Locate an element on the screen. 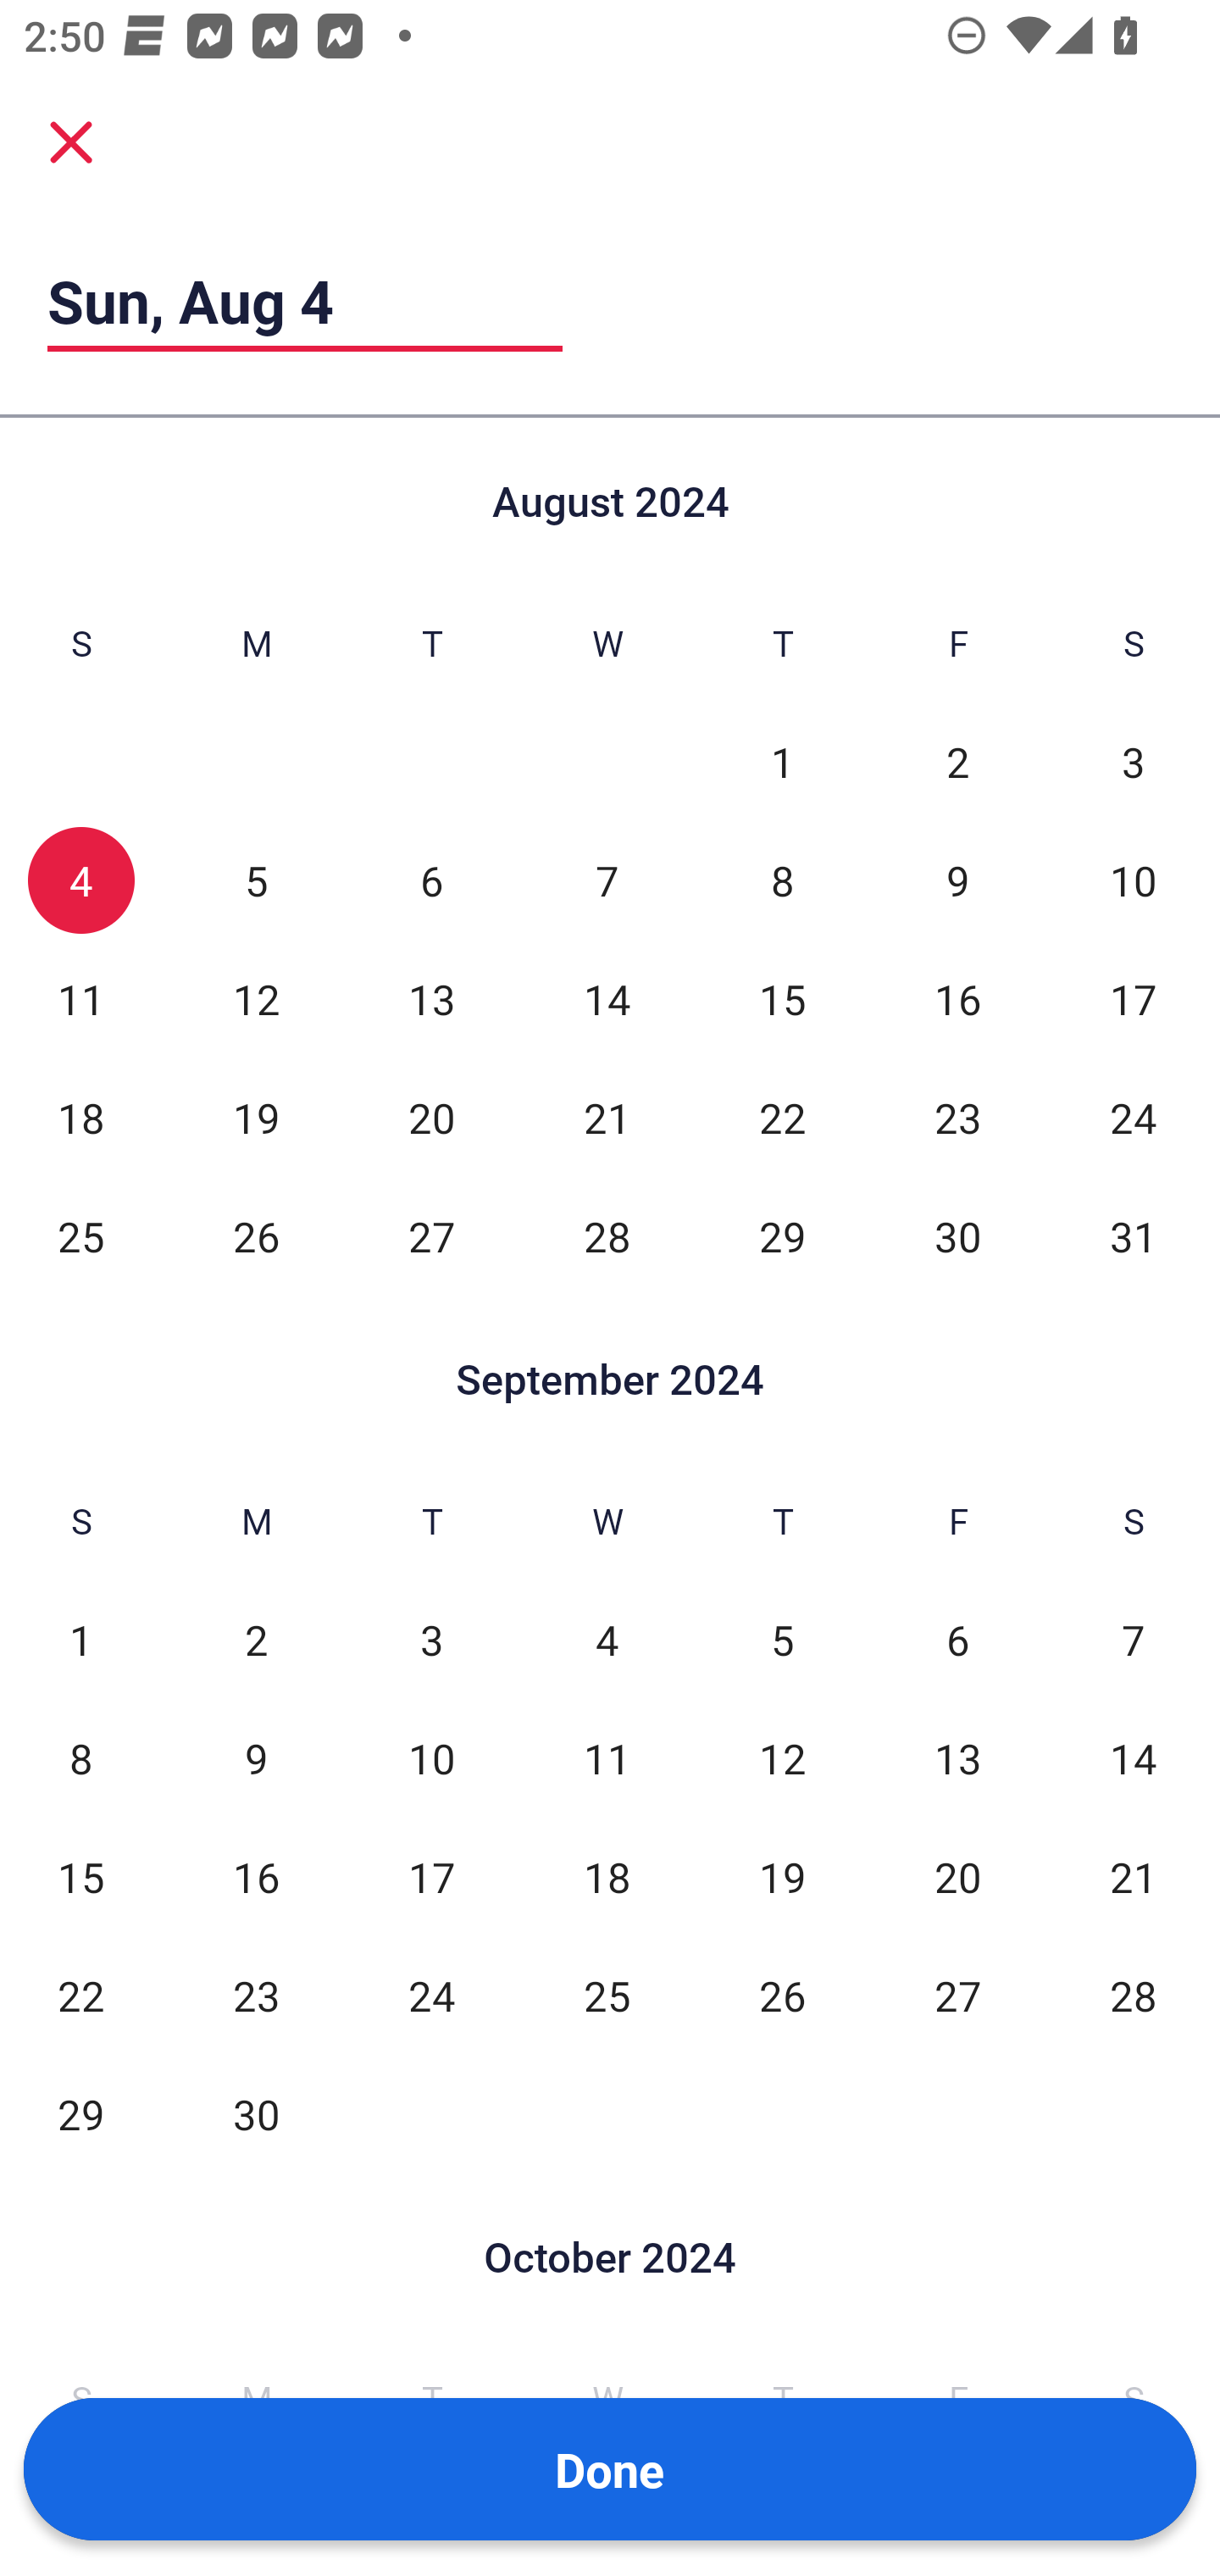 The height and width of the screenshot is (2576, 1220). 14 Wed, Aug 14, Not Selected is located at coordinates (607, 999).